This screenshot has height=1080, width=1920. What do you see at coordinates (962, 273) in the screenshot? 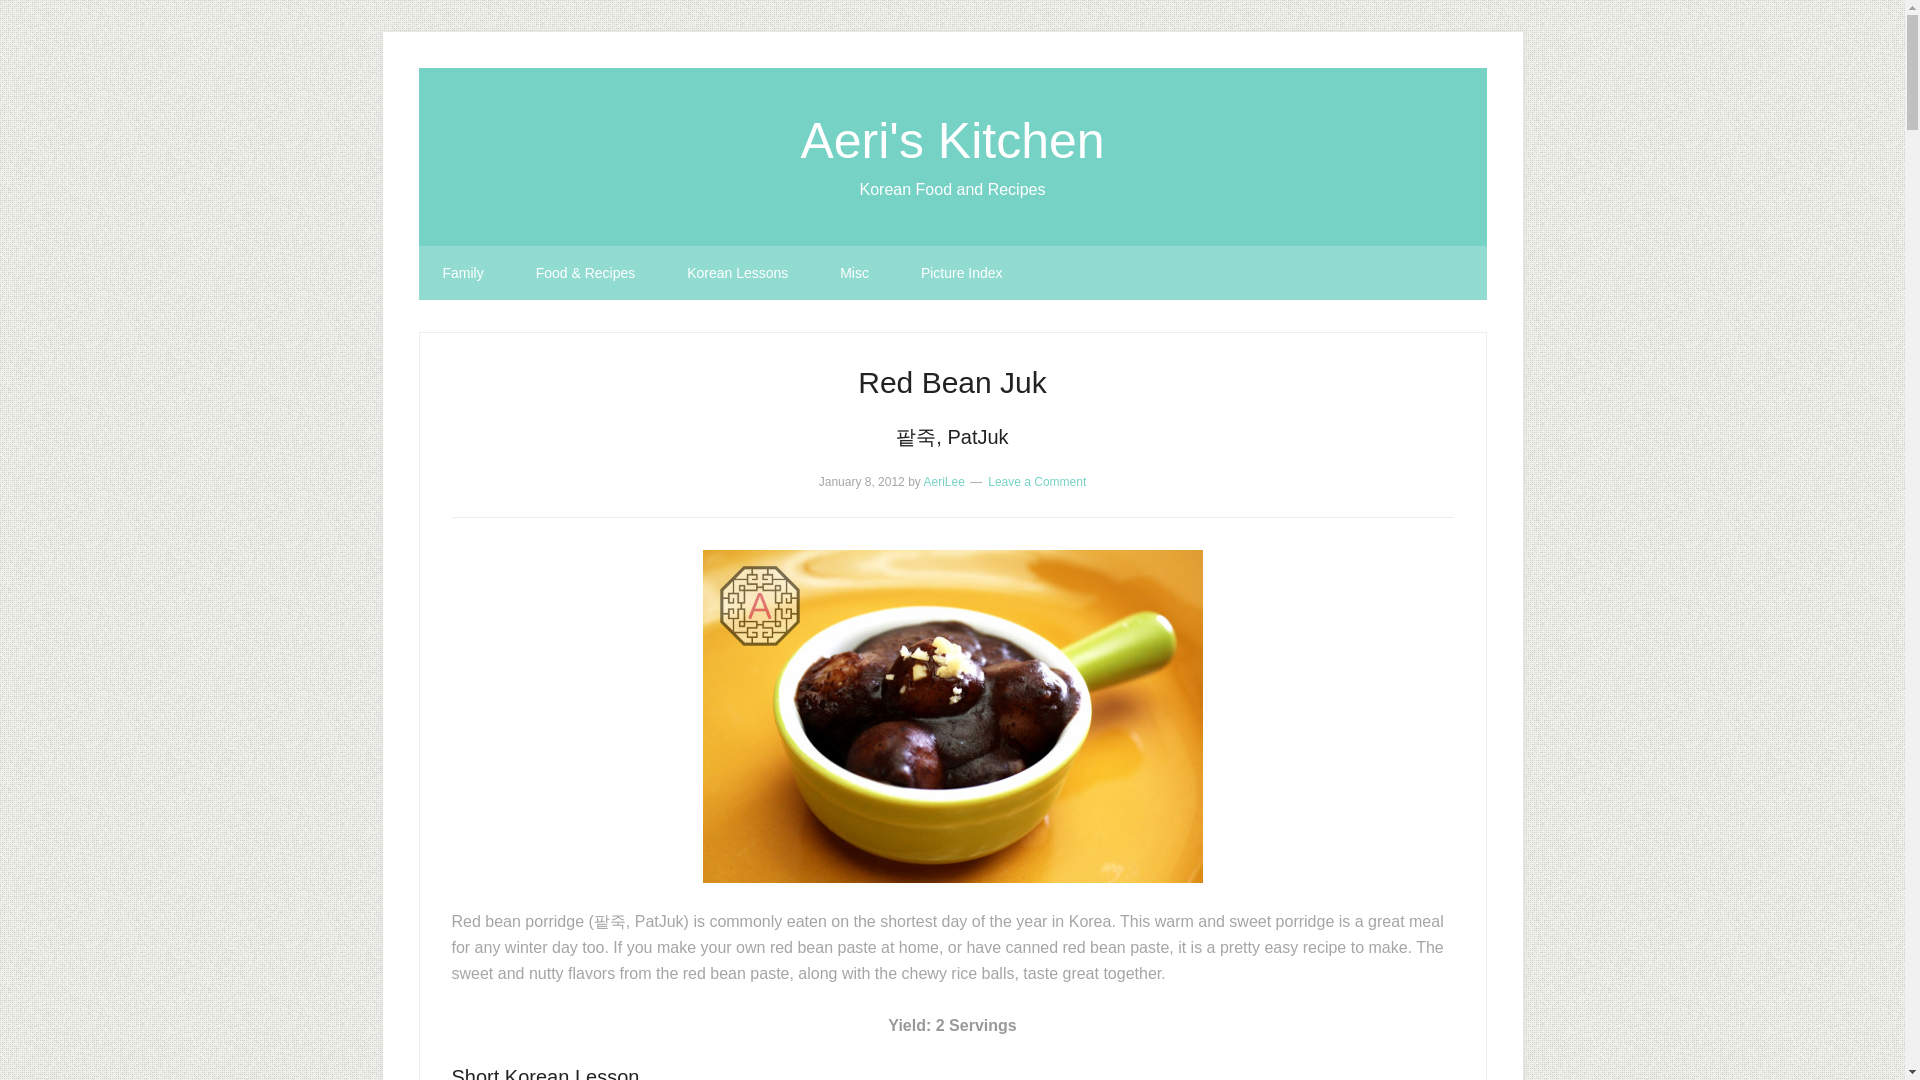
I see `Picture Index` at bounding box center [962, 273].